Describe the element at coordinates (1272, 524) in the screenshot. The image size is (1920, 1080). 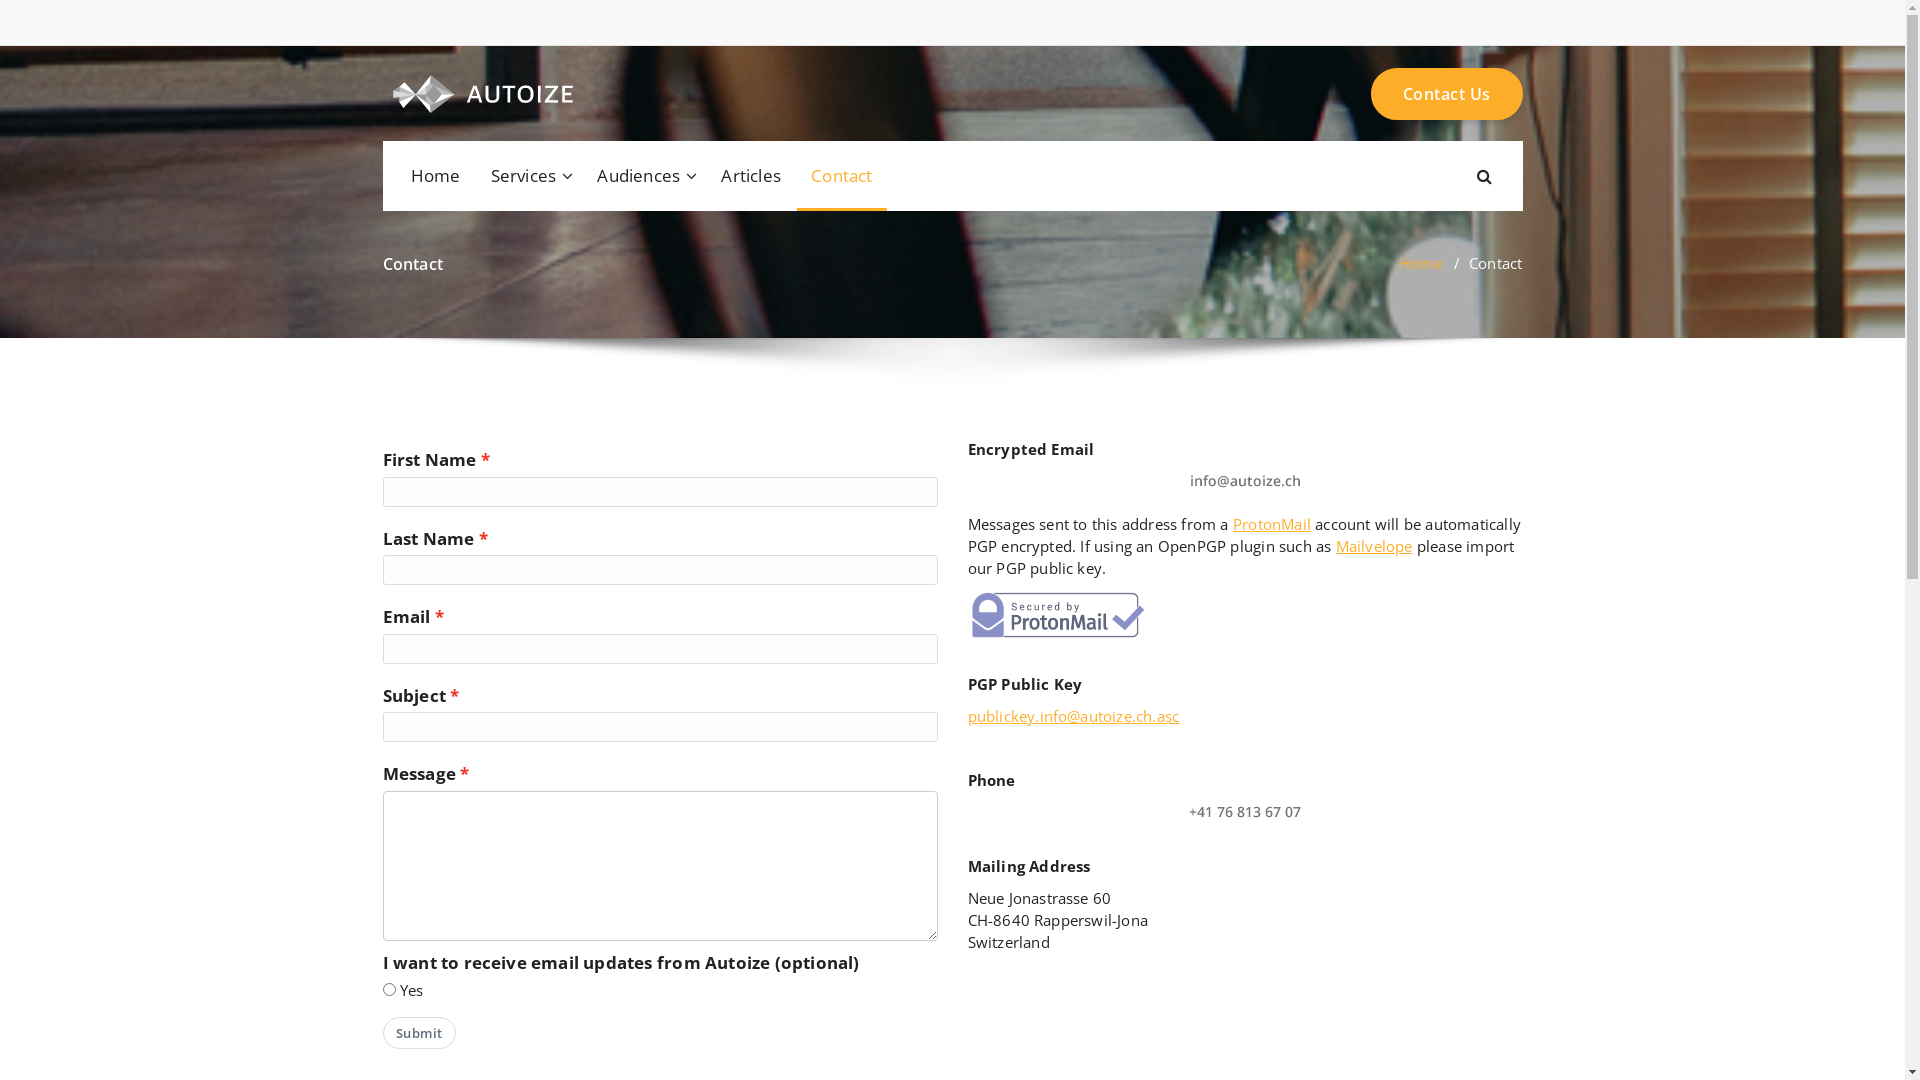
I see `ProtonMail` at that location.